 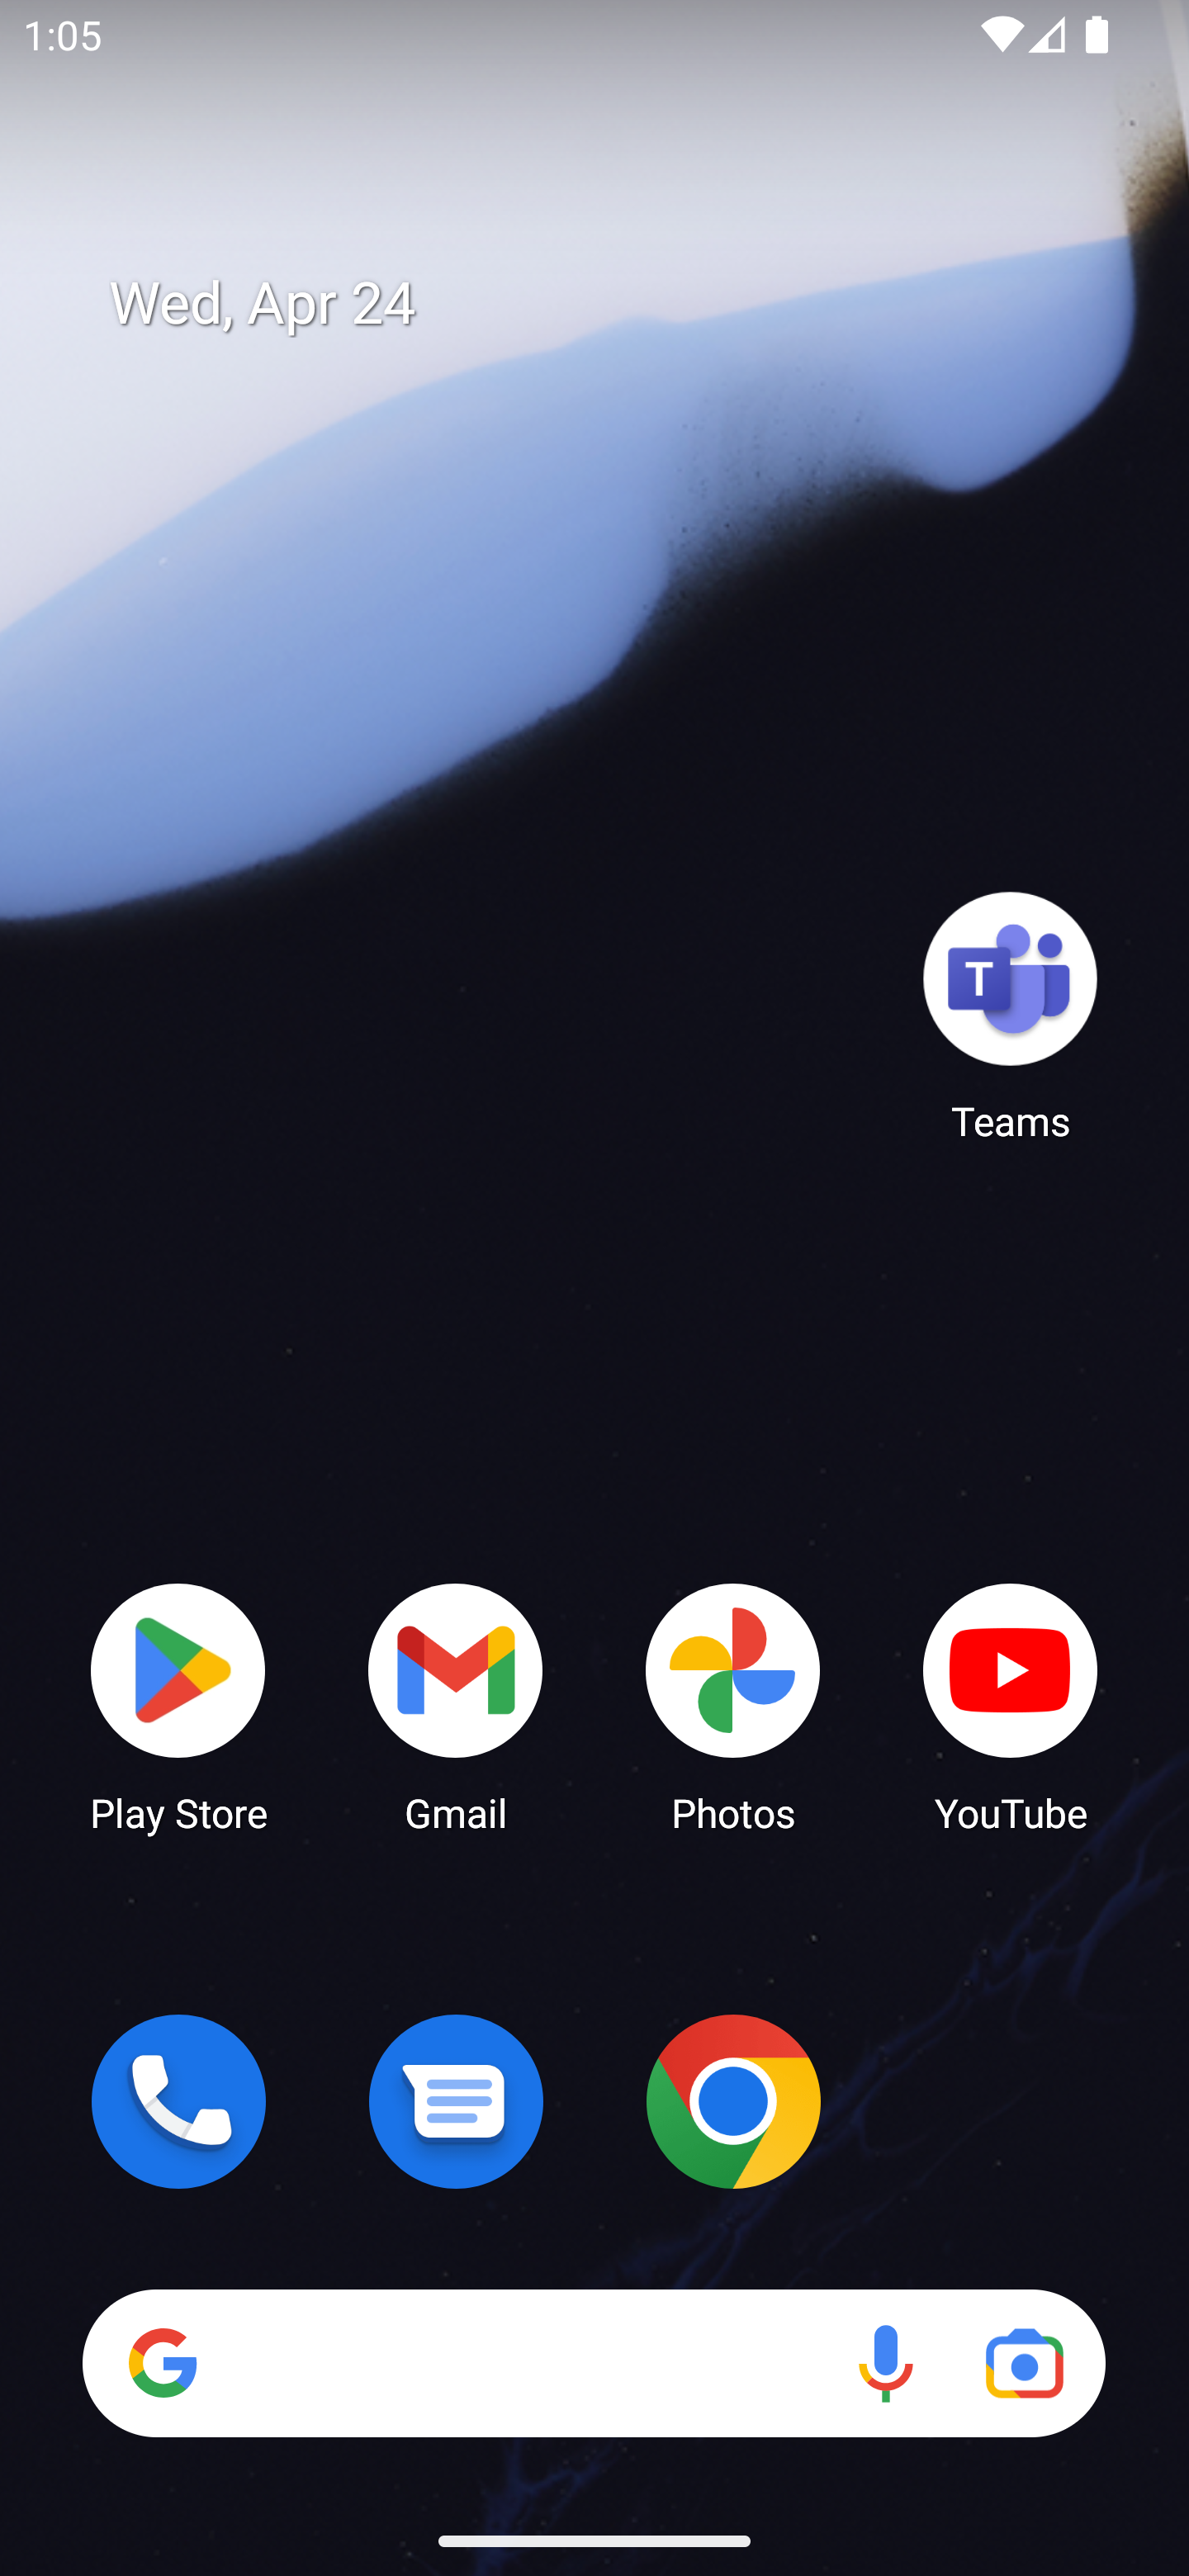 What do you see at coordinates (618, 304) in the screenshot?
I see `Wed, Apr 24` at bounding box center [618, 304].